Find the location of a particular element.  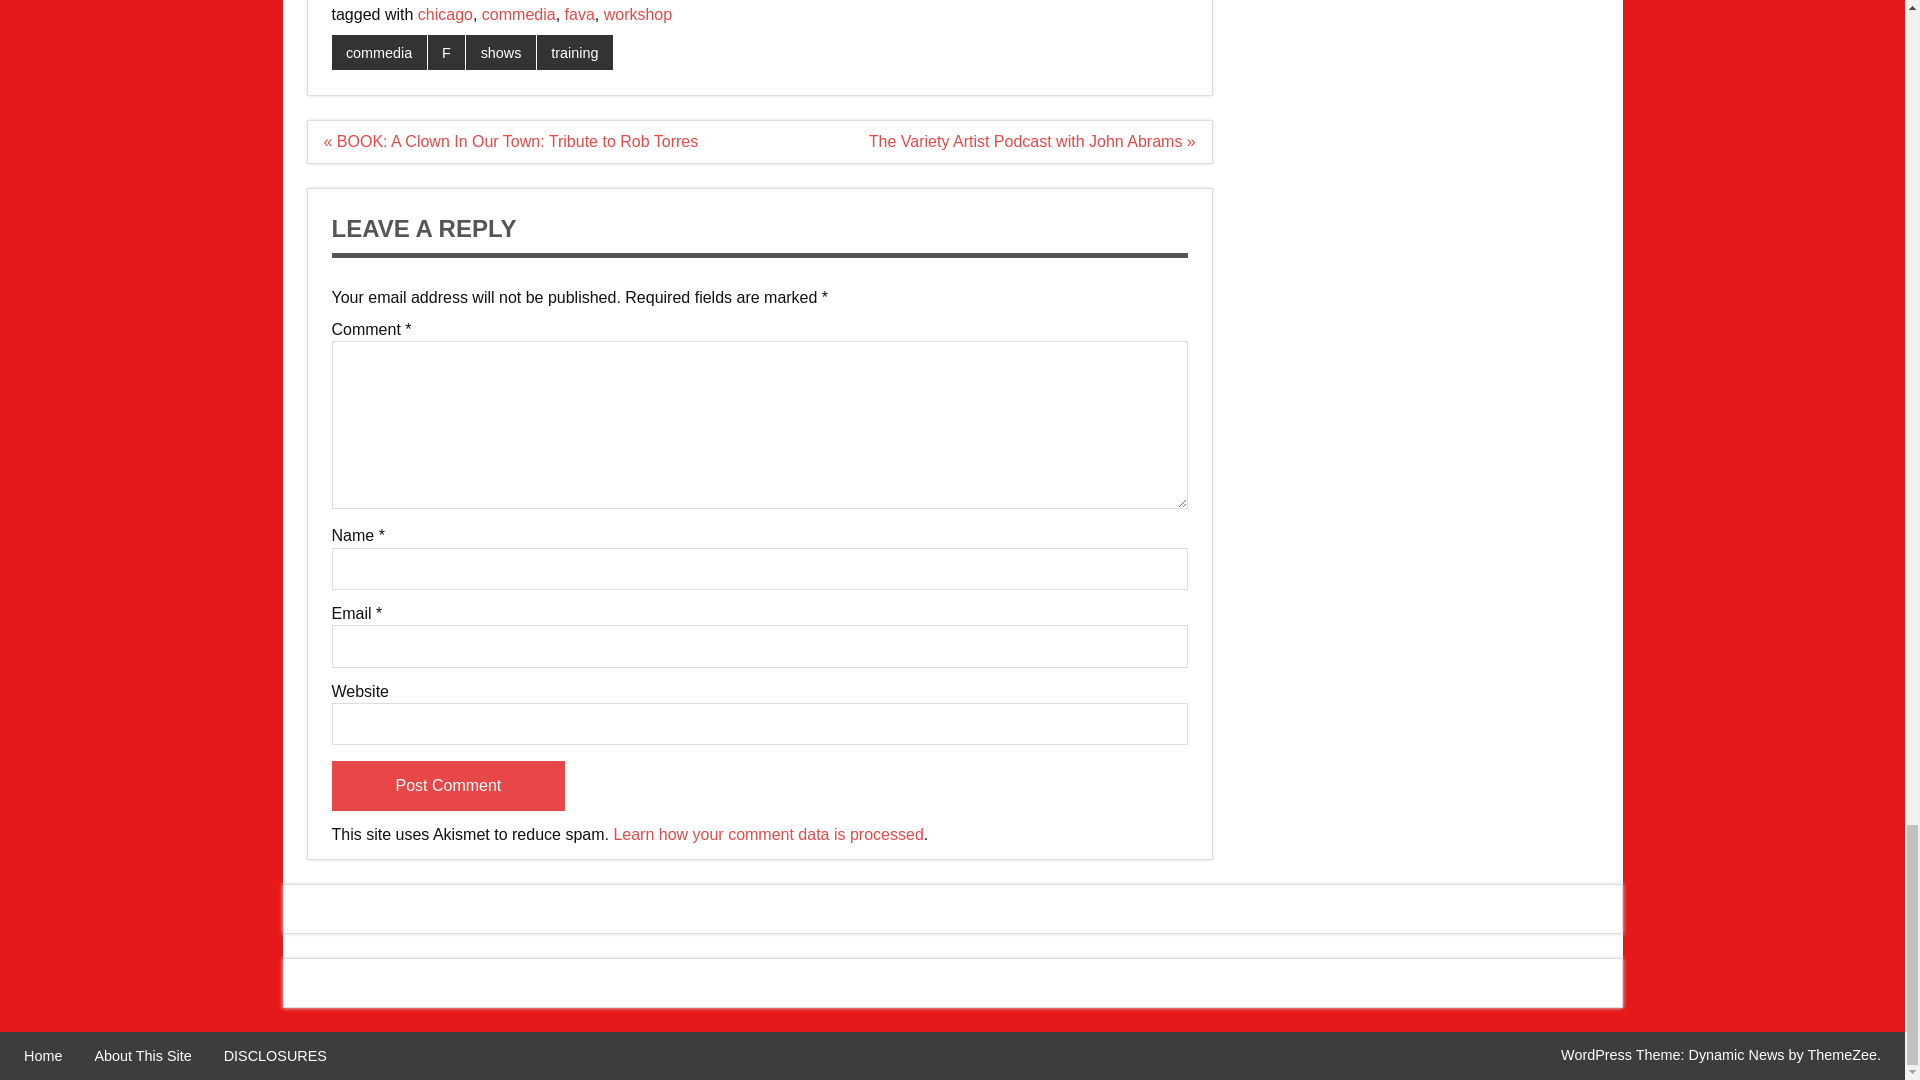

workshop is located at coordinates (638, 14).